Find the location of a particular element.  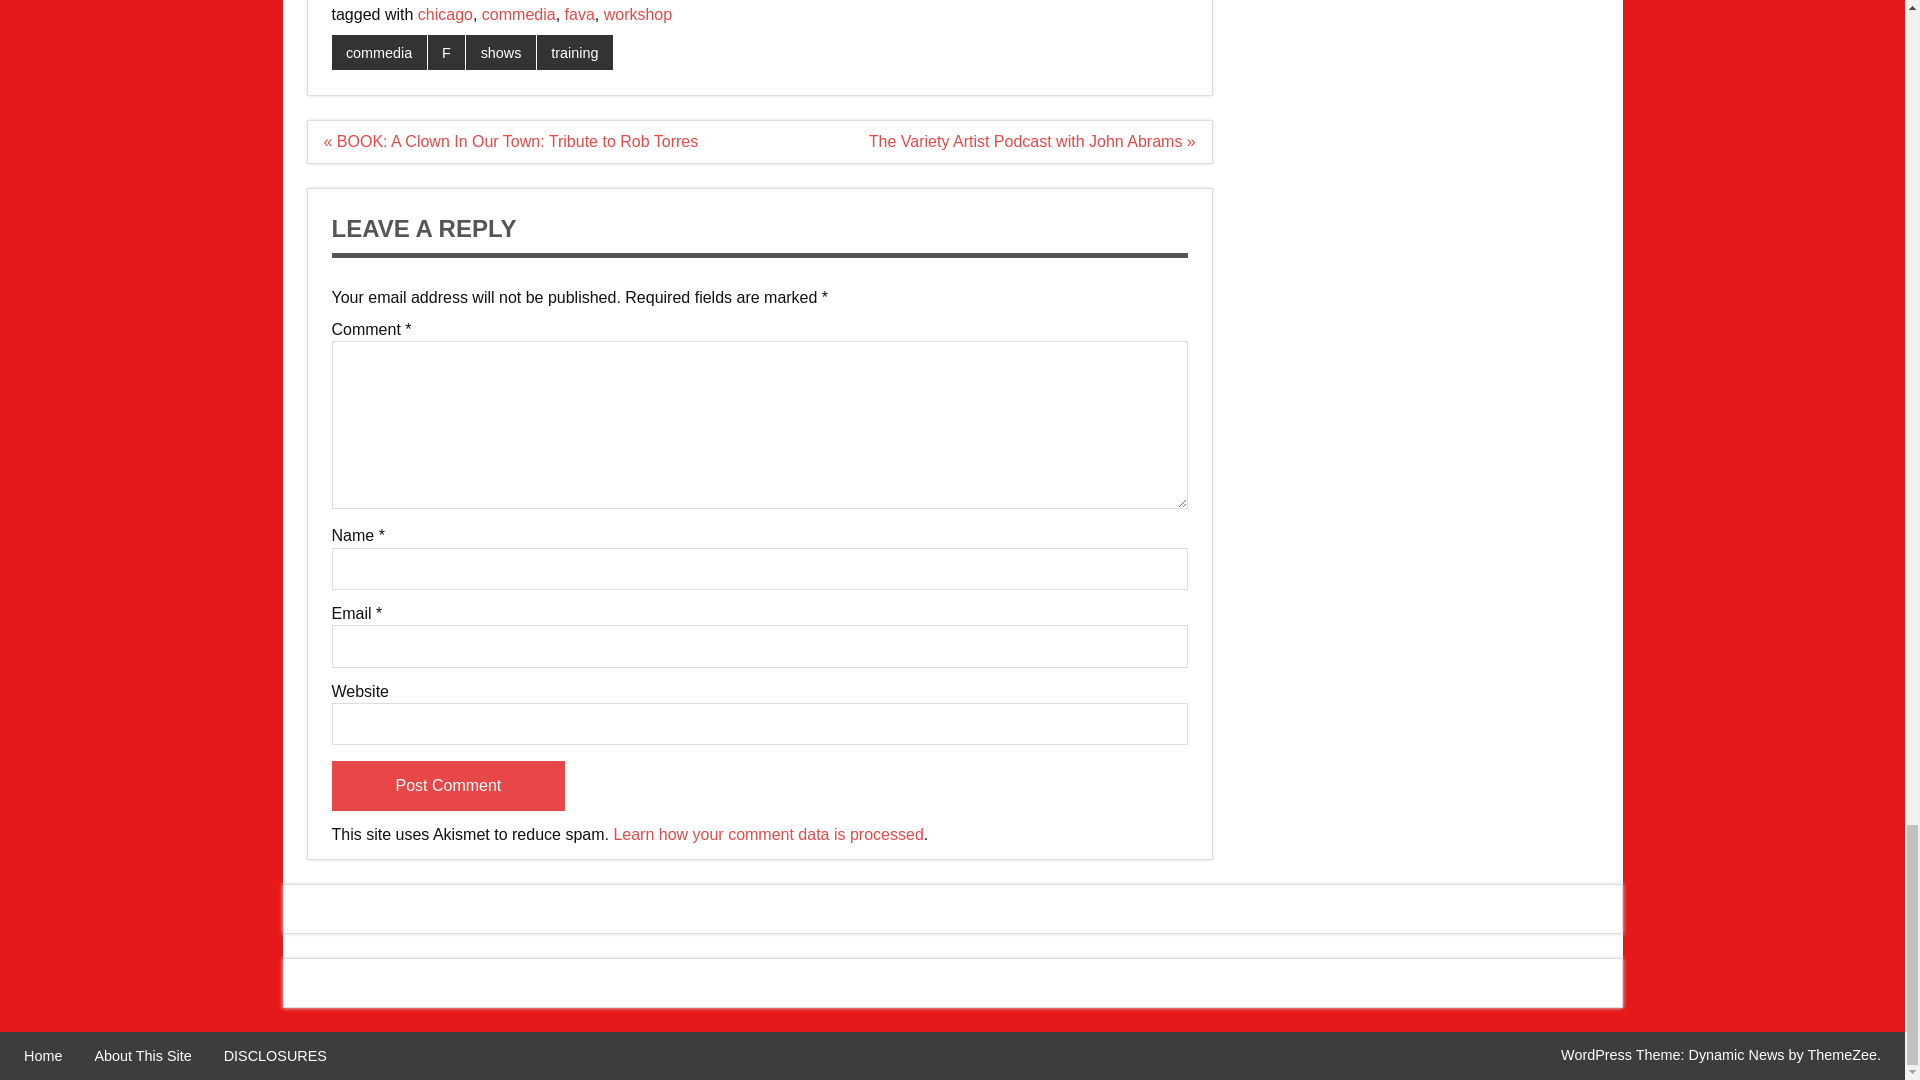

workshop is located at coordinates (638, 14).